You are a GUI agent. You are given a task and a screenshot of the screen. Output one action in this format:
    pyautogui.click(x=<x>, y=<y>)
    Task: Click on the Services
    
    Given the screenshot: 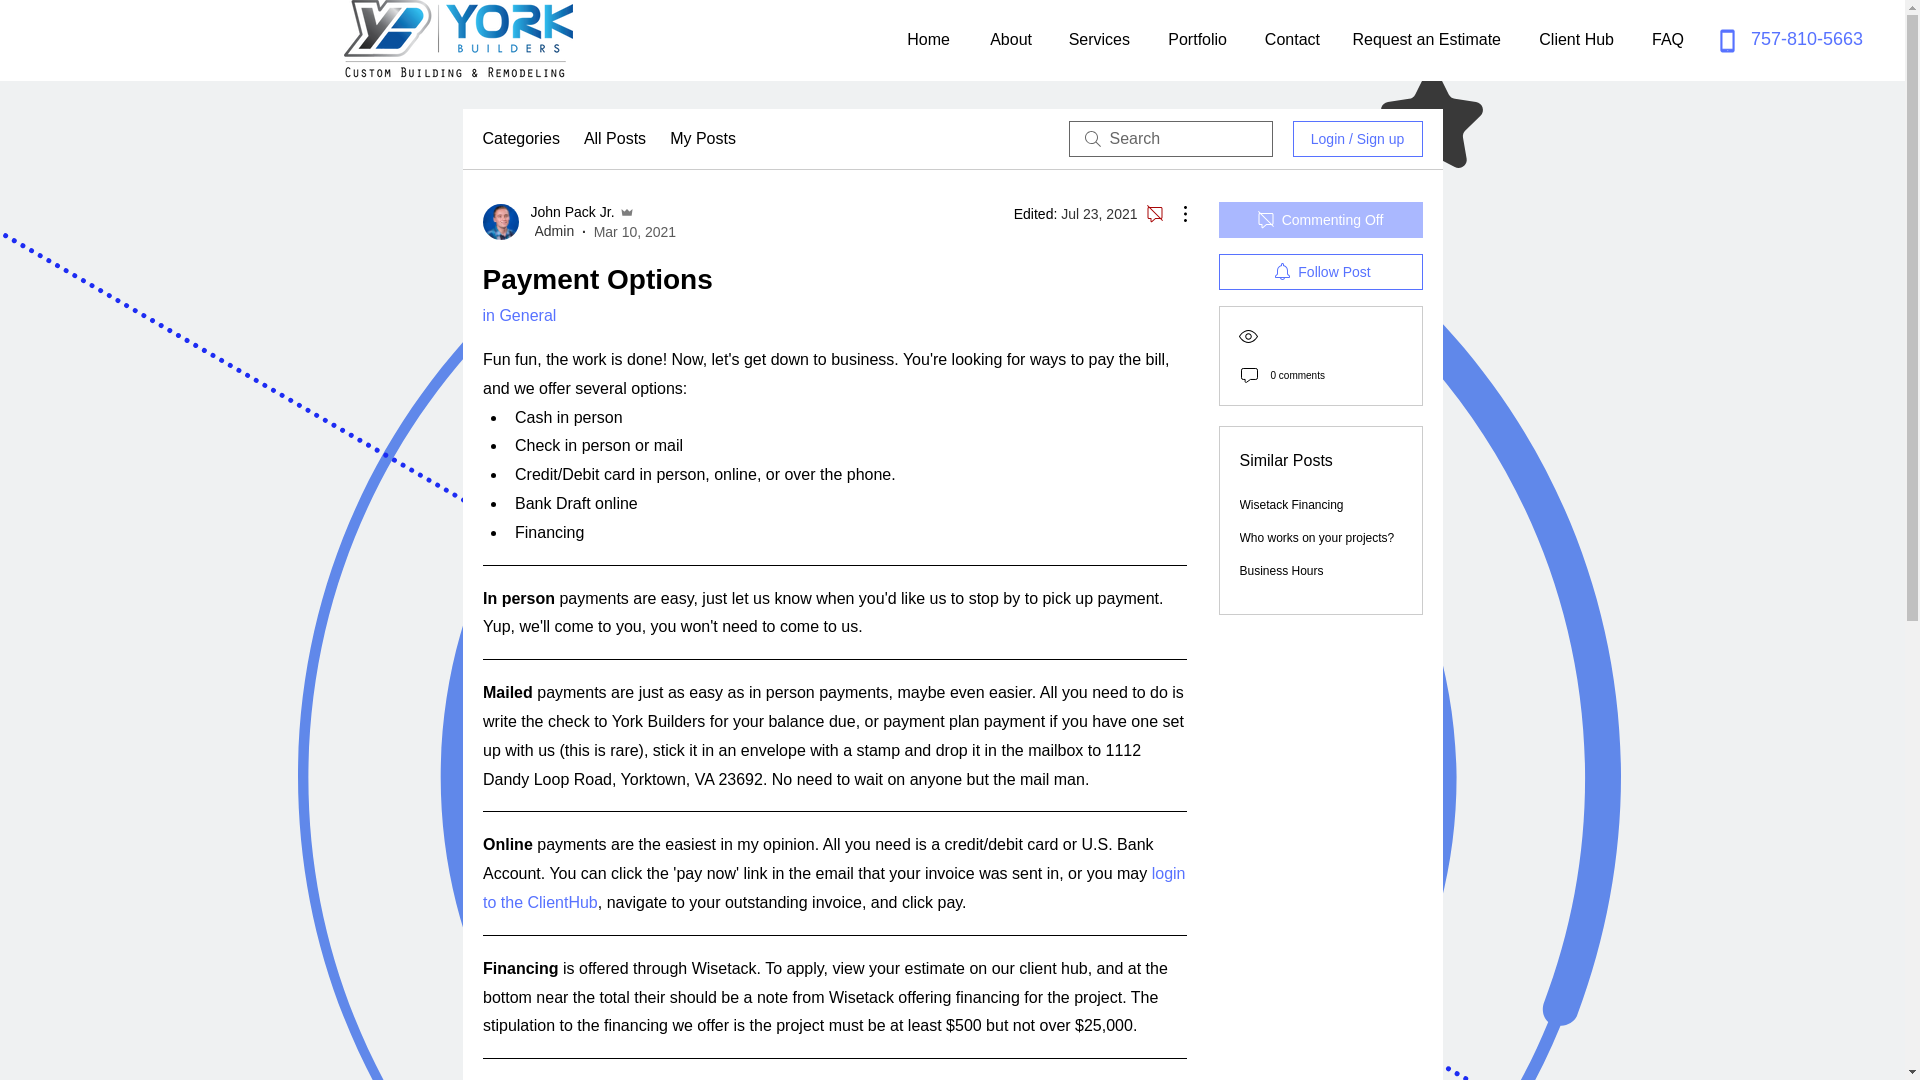 What is the action you would take?
    pyautogui.click(x=1095, y=40)
    